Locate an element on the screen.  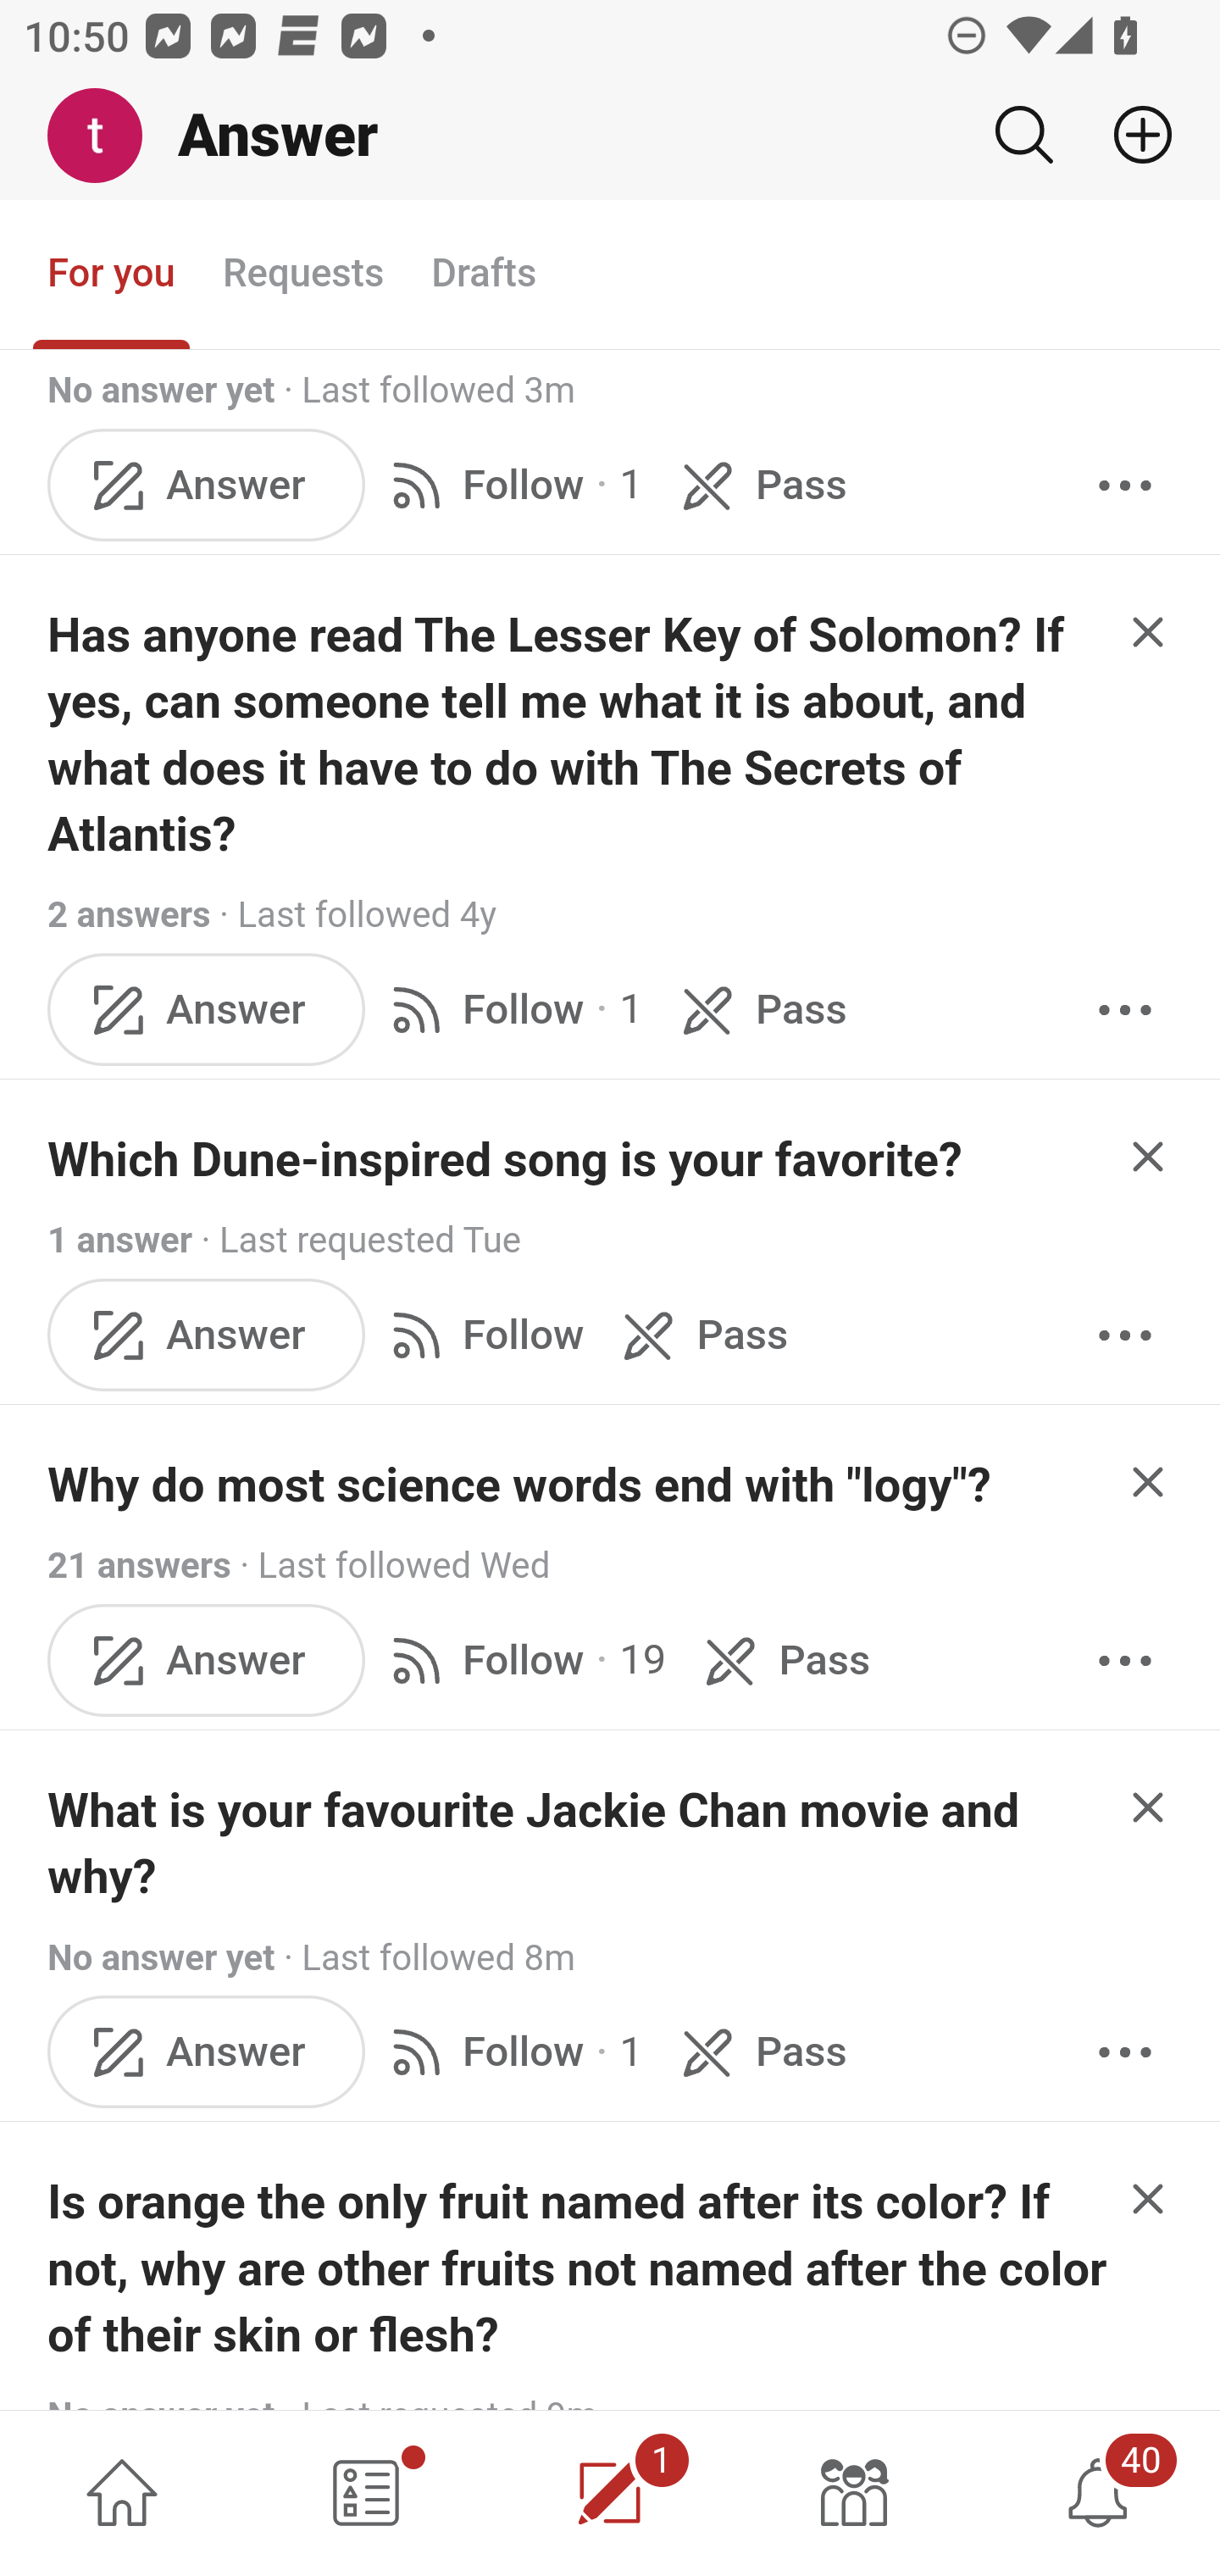
Why do most science words end with "logy"? is located at coordinates (520, 1487).